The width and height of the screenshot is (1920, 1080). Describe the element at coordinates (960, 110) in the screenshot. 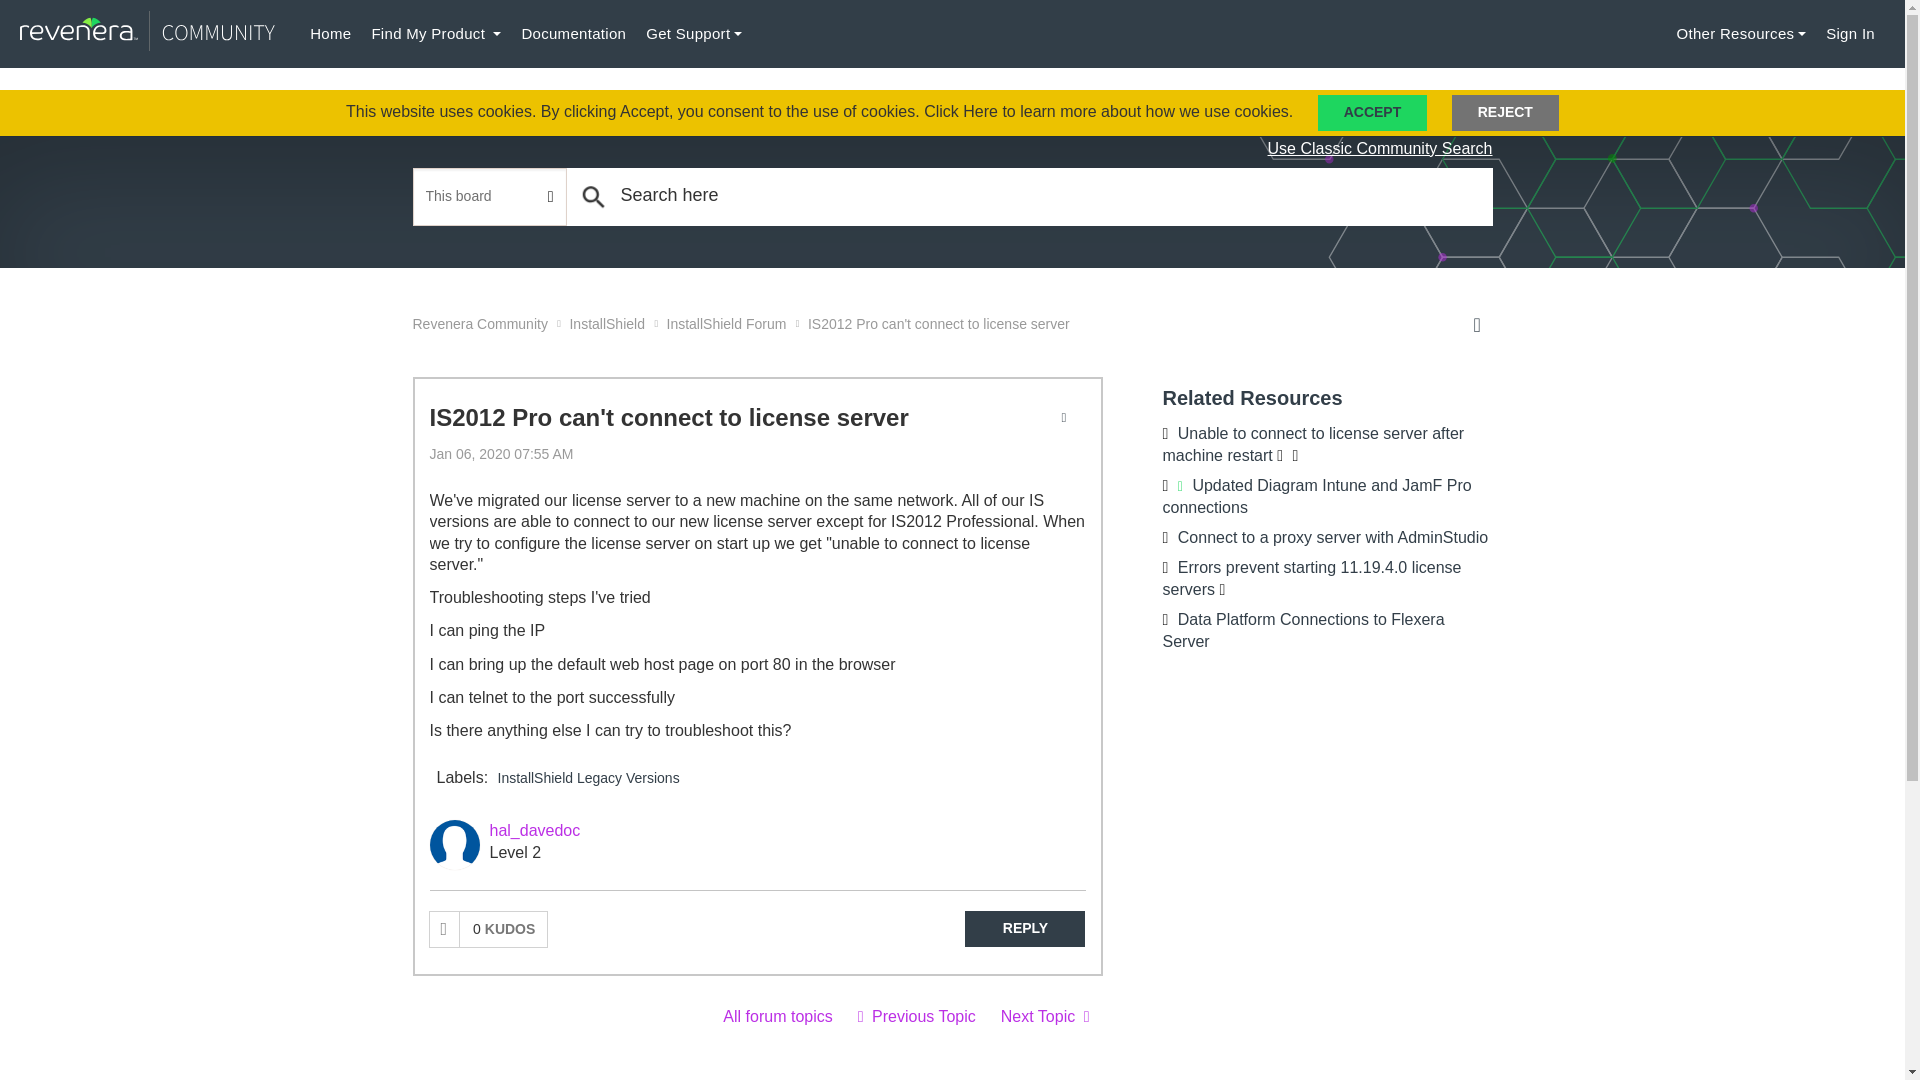

I see `Click Here` at that location.